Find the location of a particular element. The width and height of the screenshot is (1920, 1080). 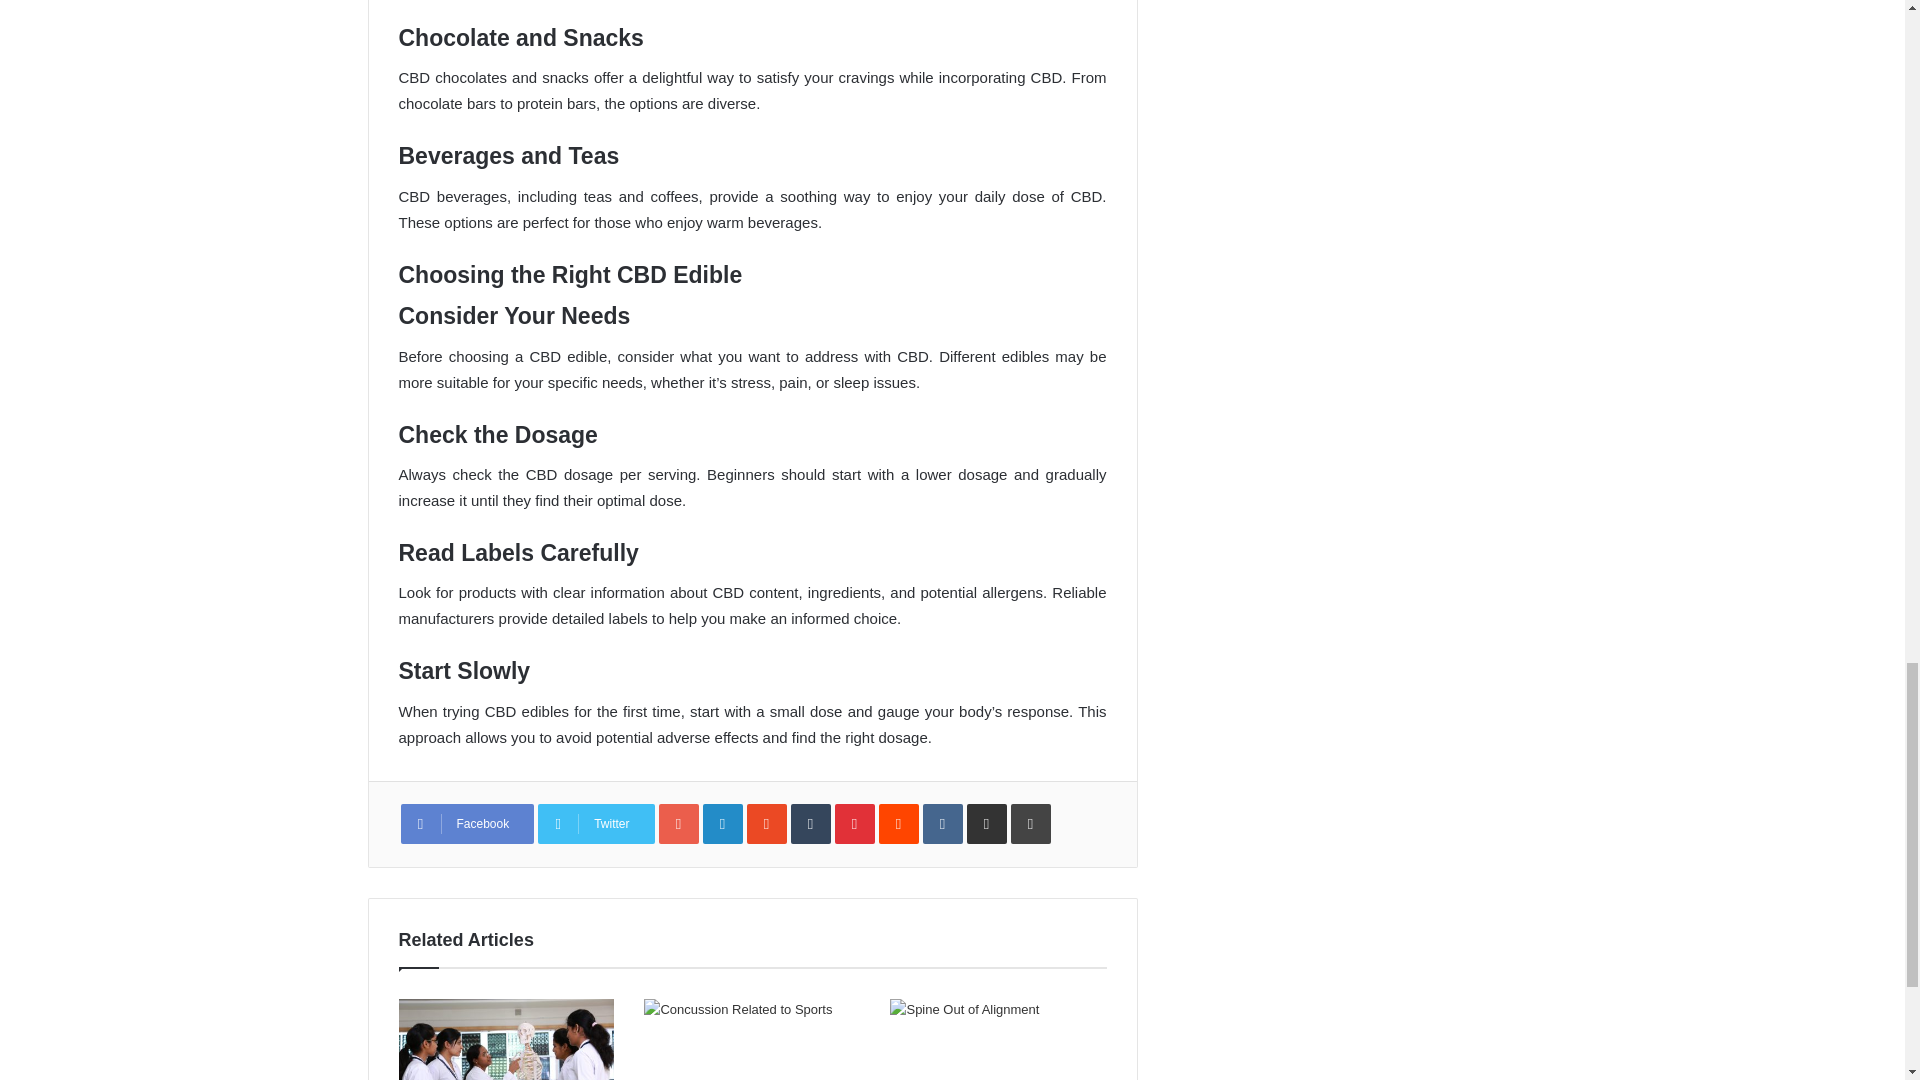

Concussion Related to Sports is located at coordinates (752, 1040).